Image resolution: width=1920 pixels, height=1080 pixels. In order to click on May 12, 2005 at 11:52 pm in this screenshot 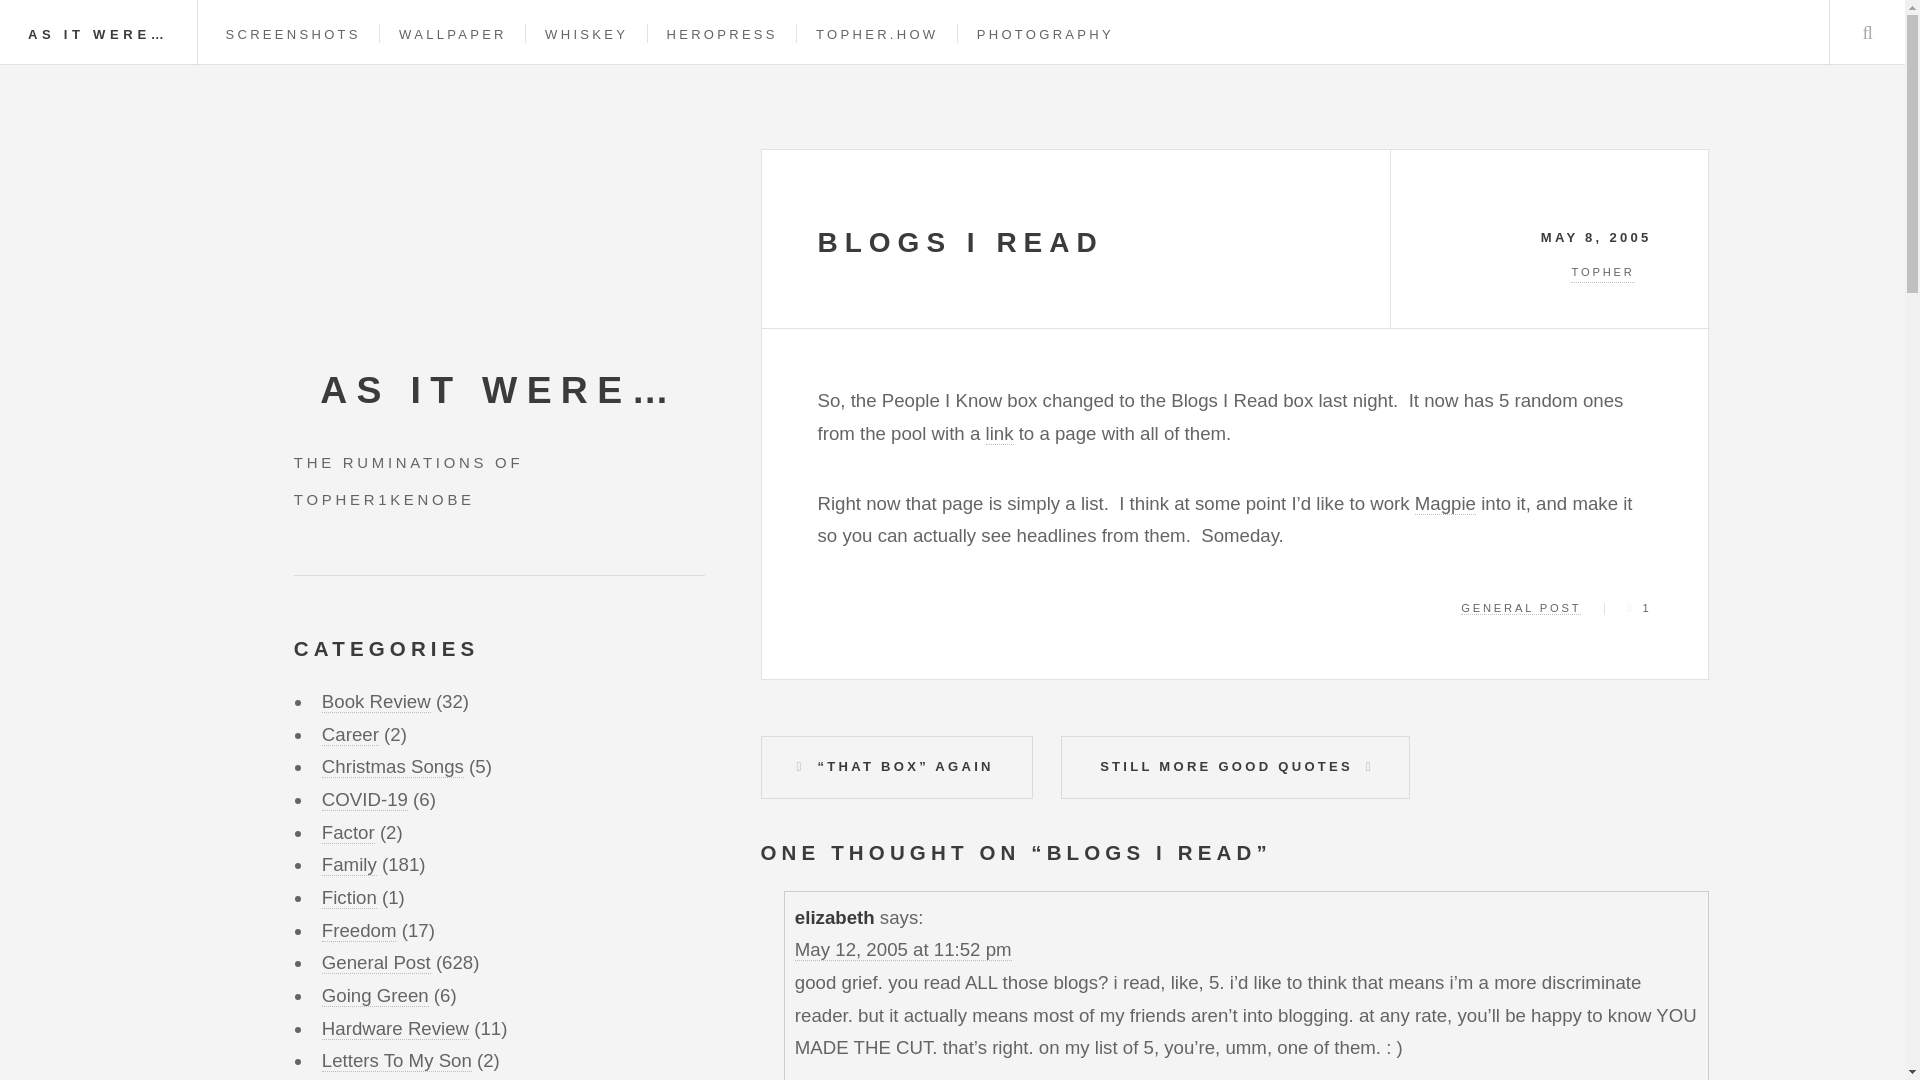, I will do `click(902, 950)`.